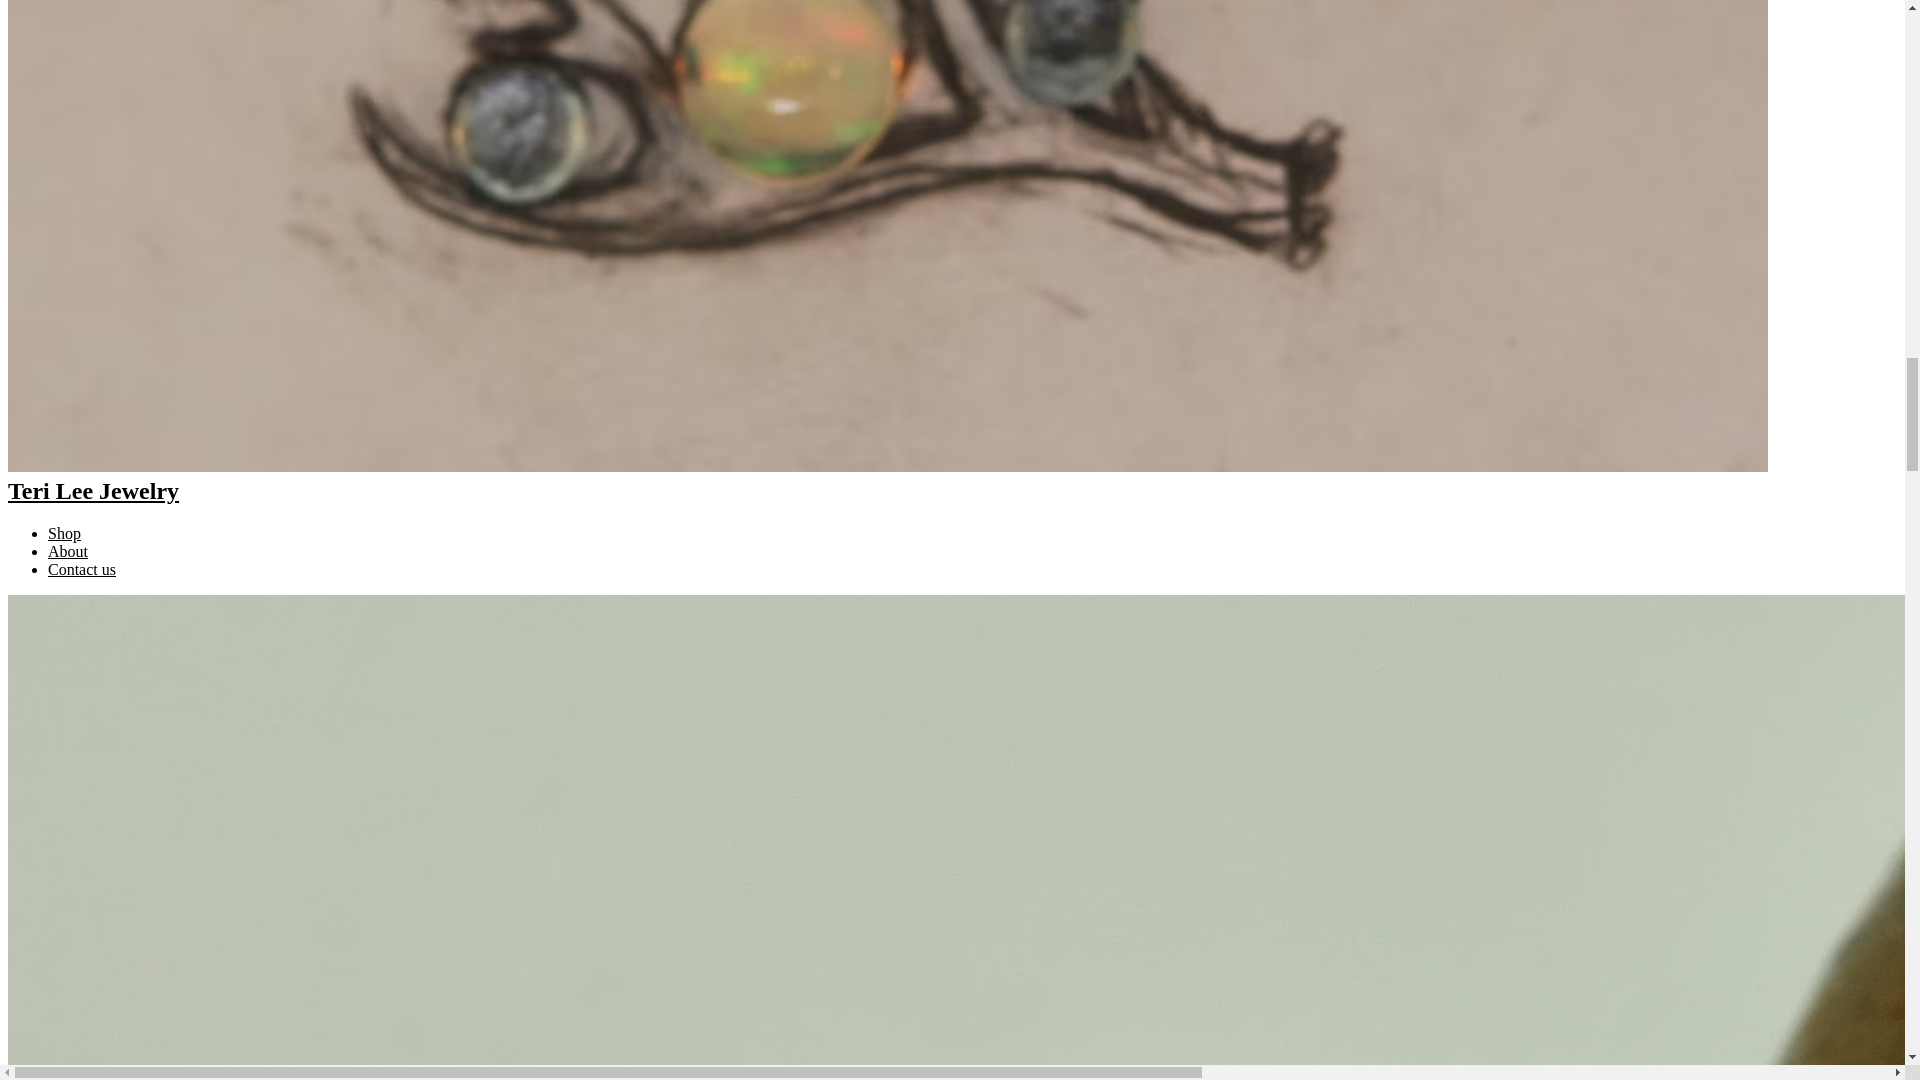 The width and height of the screenshot is (1920, 1080). Describe the element at coordinates (82, 568) in the screenshot. I see `Contact us` at that location.